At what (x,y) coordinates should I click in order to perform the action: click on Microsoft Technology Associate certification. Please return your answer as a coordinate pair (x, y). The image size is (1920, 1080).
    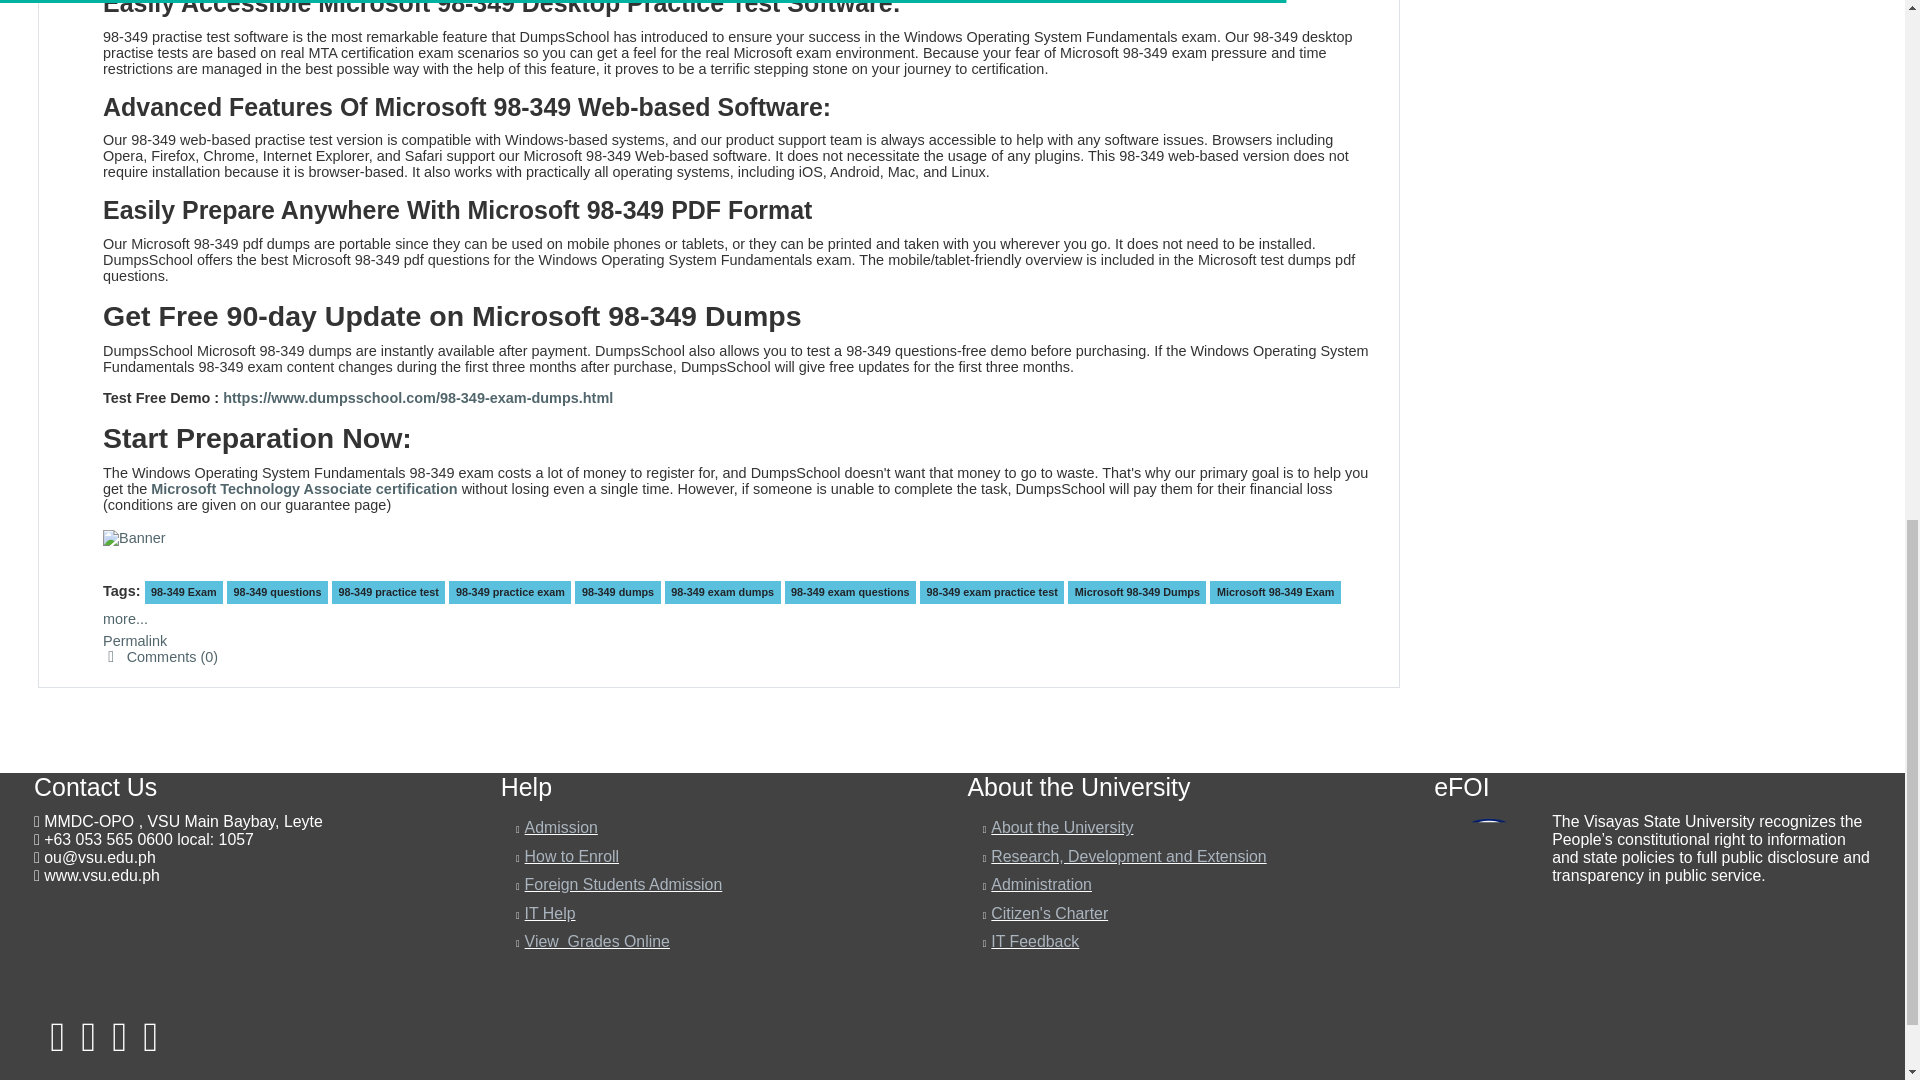
    Looking at the image, I should click on (304, 488).